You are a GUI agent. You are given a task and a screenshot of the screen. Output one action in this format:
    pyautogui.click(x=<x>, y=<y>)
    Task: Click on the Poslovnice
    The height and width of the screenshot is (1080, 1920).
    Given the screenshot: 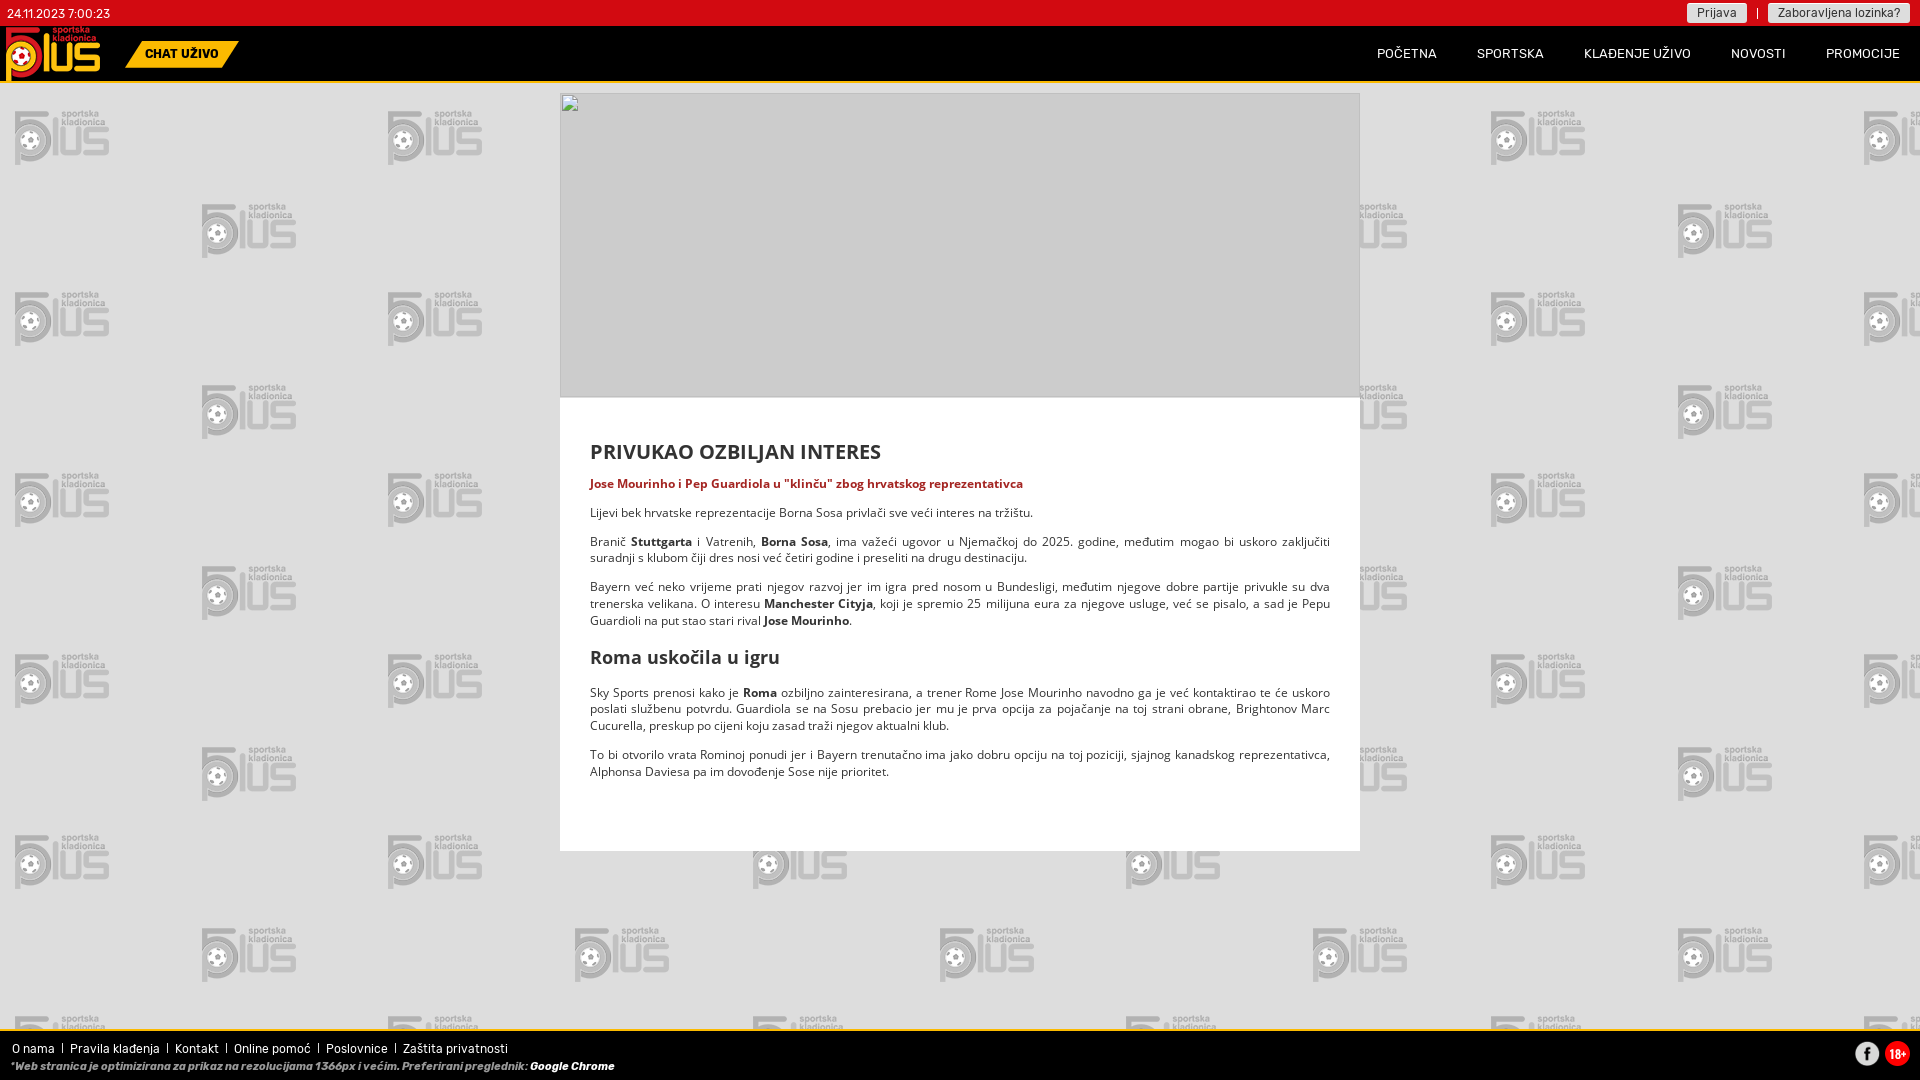 What is the action you would take?
    pyautogui.click(x=357, y=1049)
    